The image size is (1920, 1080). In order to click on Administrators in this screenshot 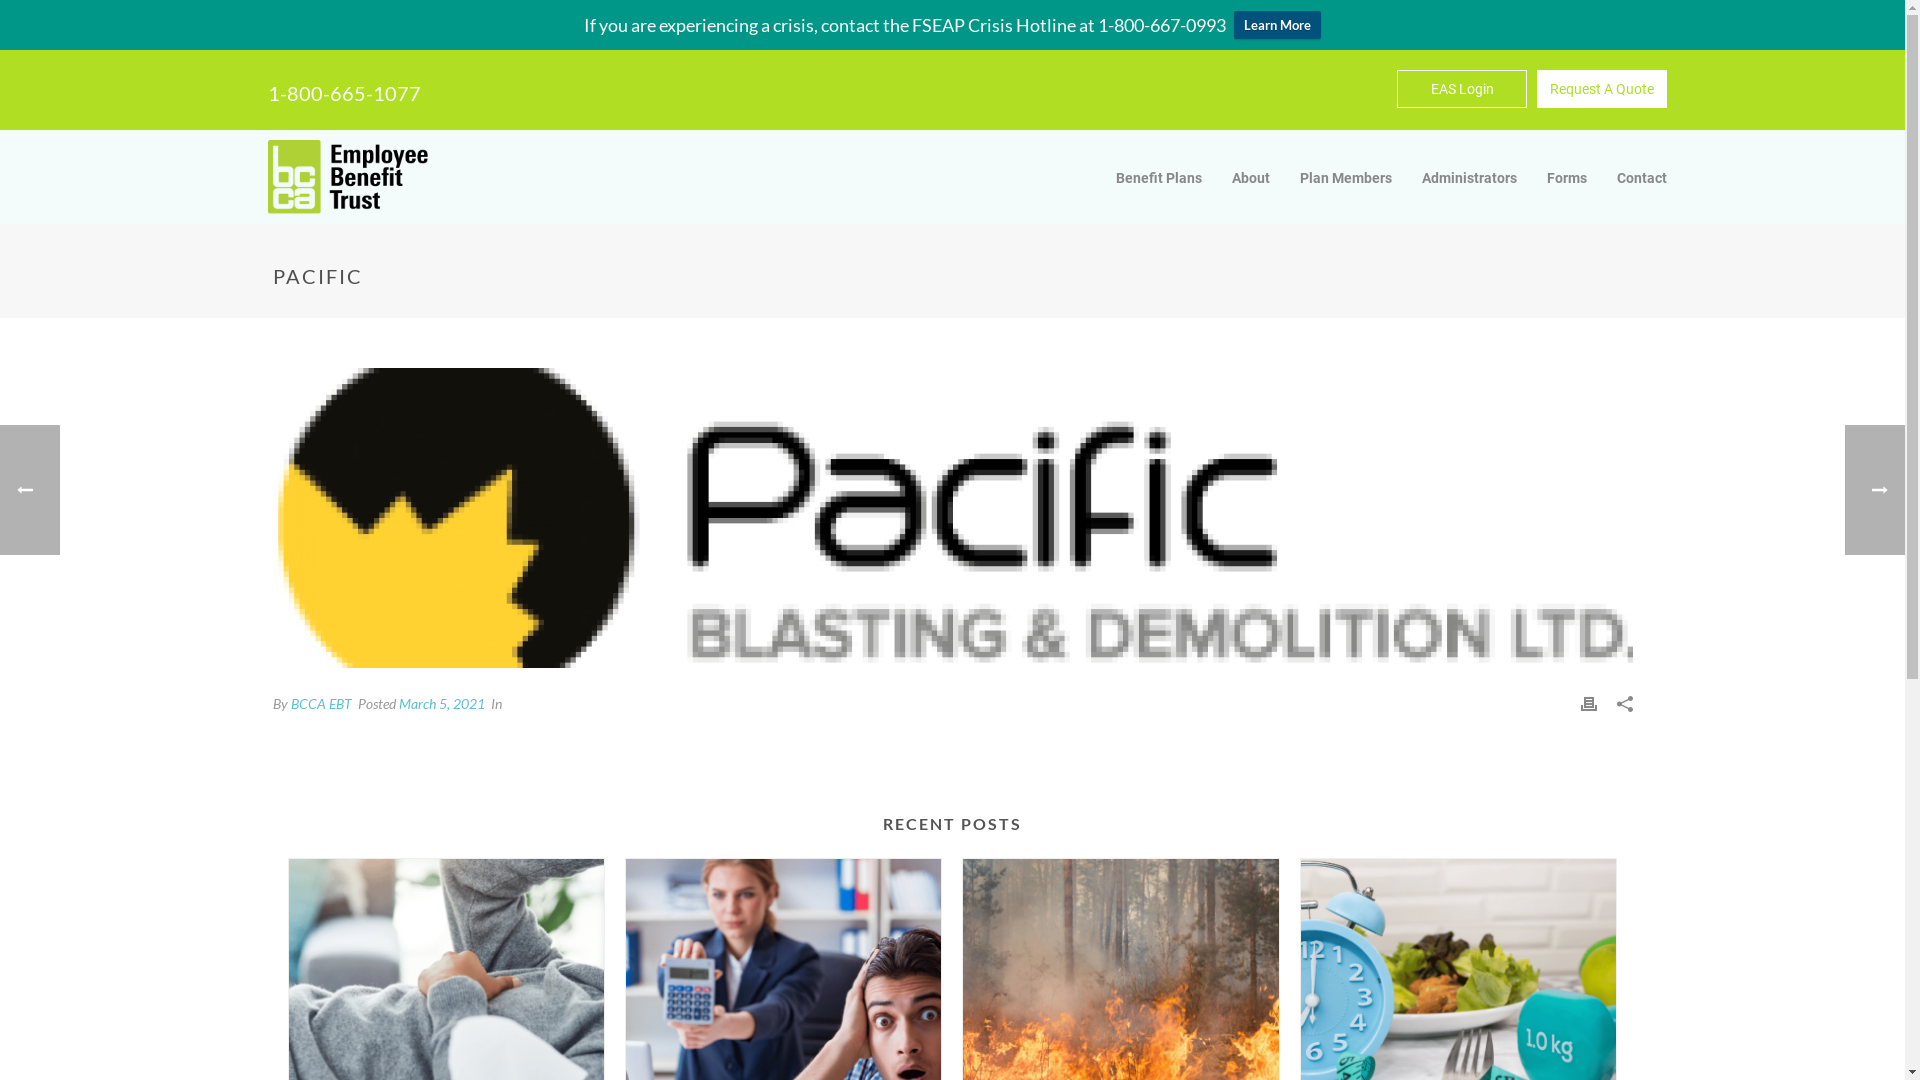, I will do `click(1470, 178)`.